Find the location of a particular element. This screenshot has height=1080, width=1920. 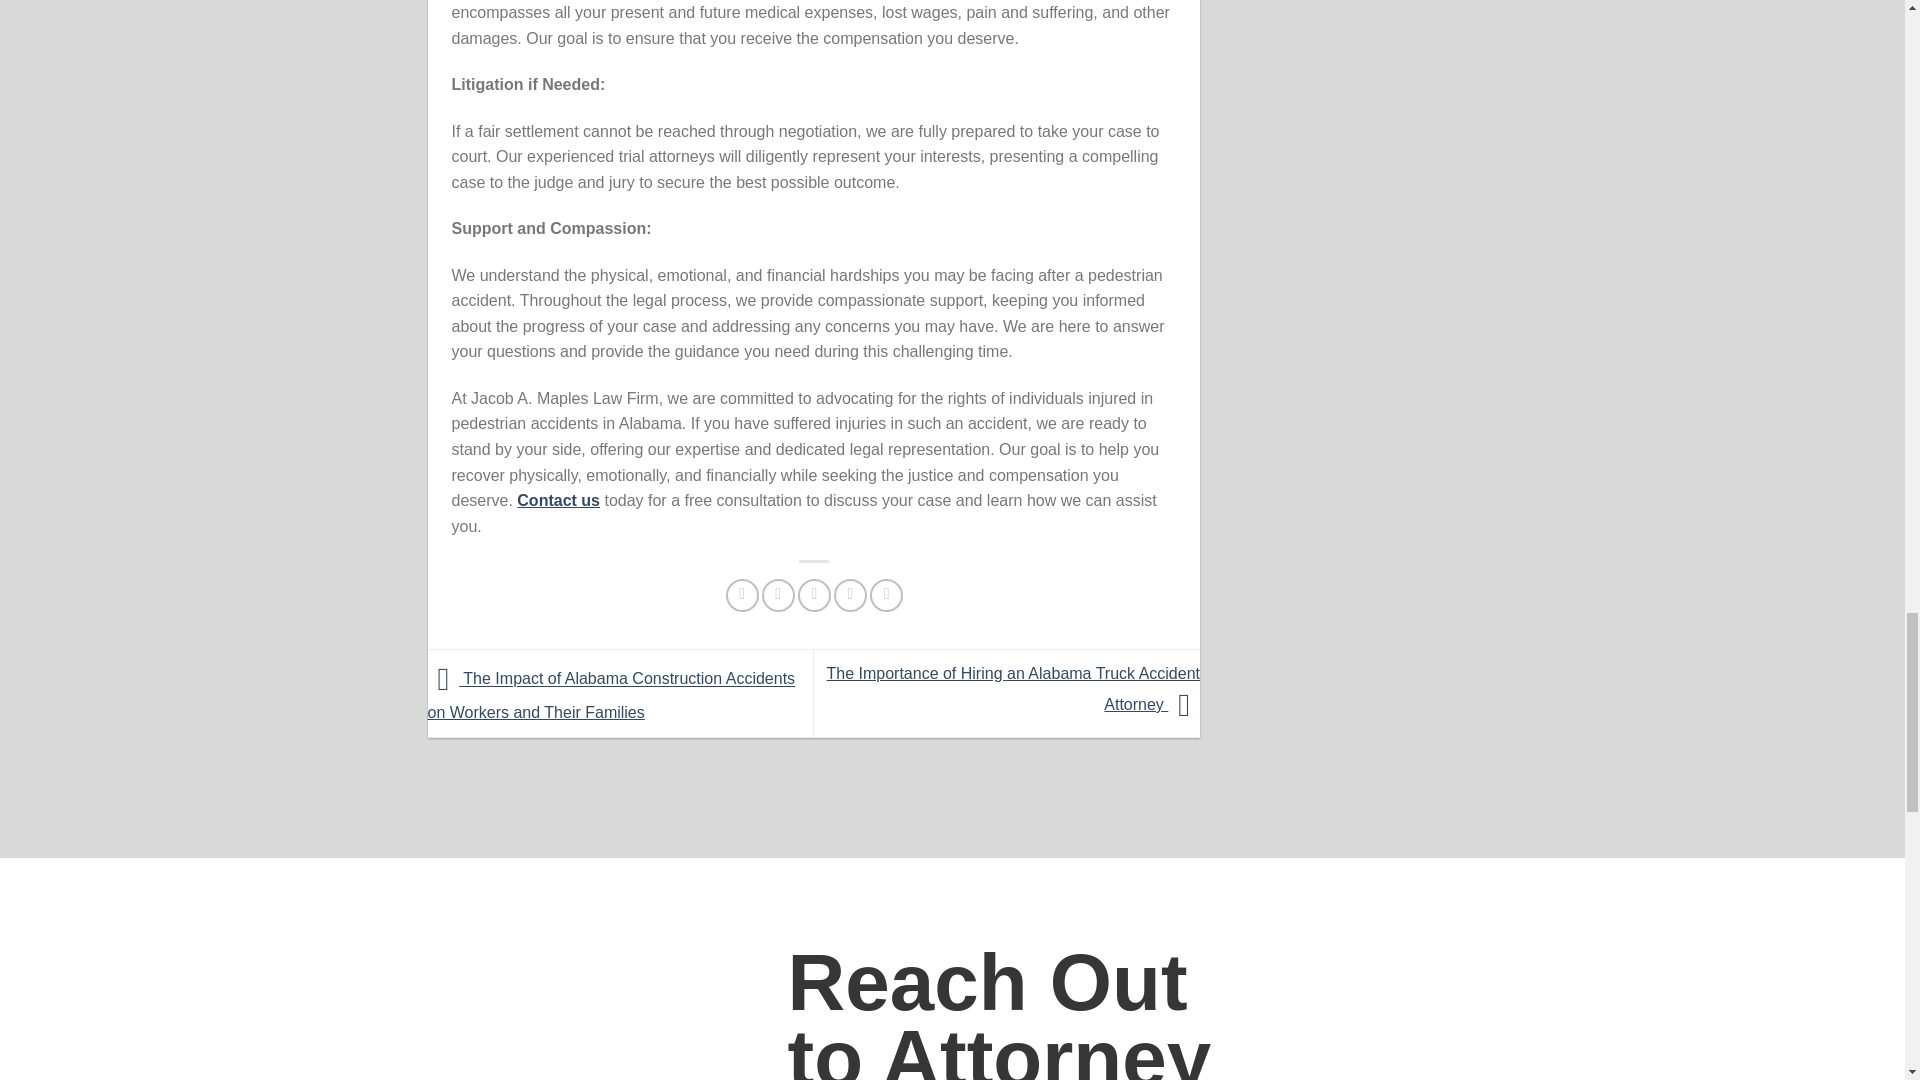

Email to a Friend is located at coordinates (814, 595).